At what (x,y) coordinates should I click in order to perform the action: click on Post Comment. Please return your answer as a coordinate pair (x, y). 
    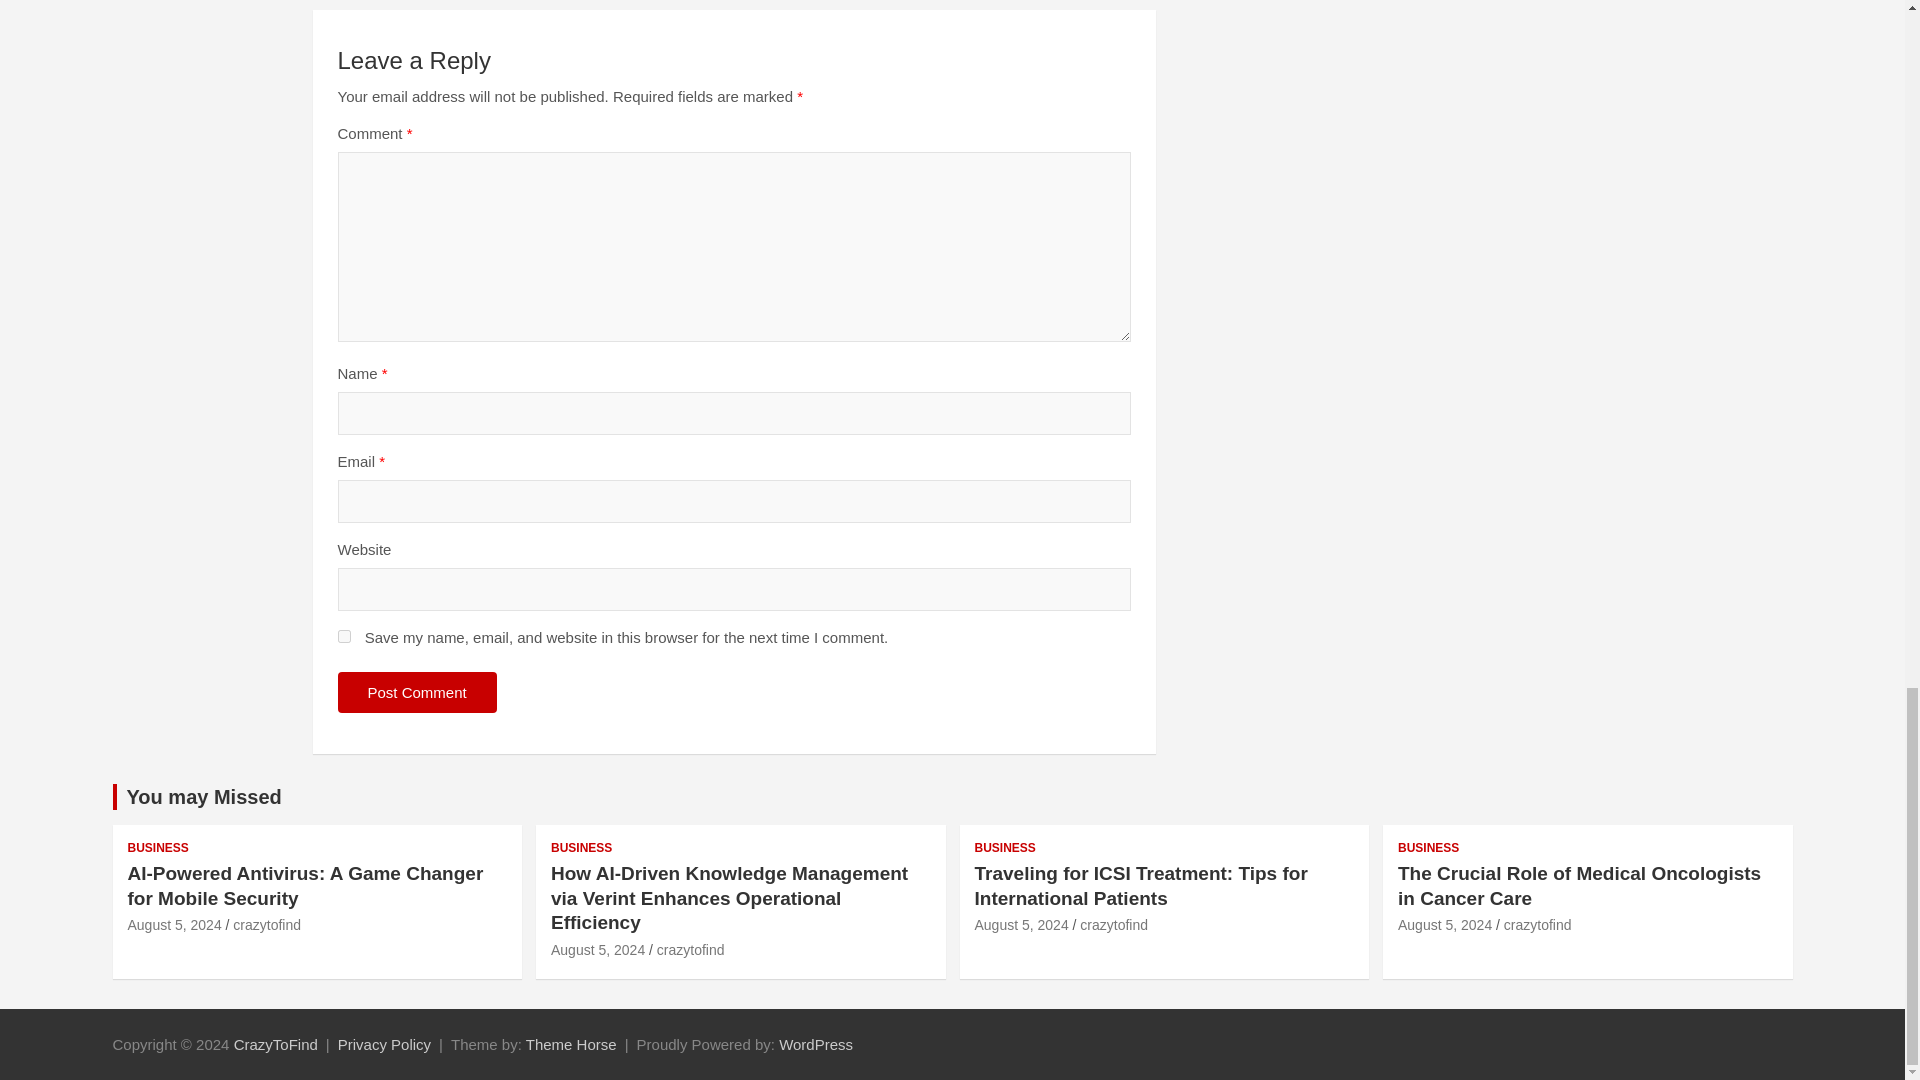
    Looking at the image, I should click on (417, 692).